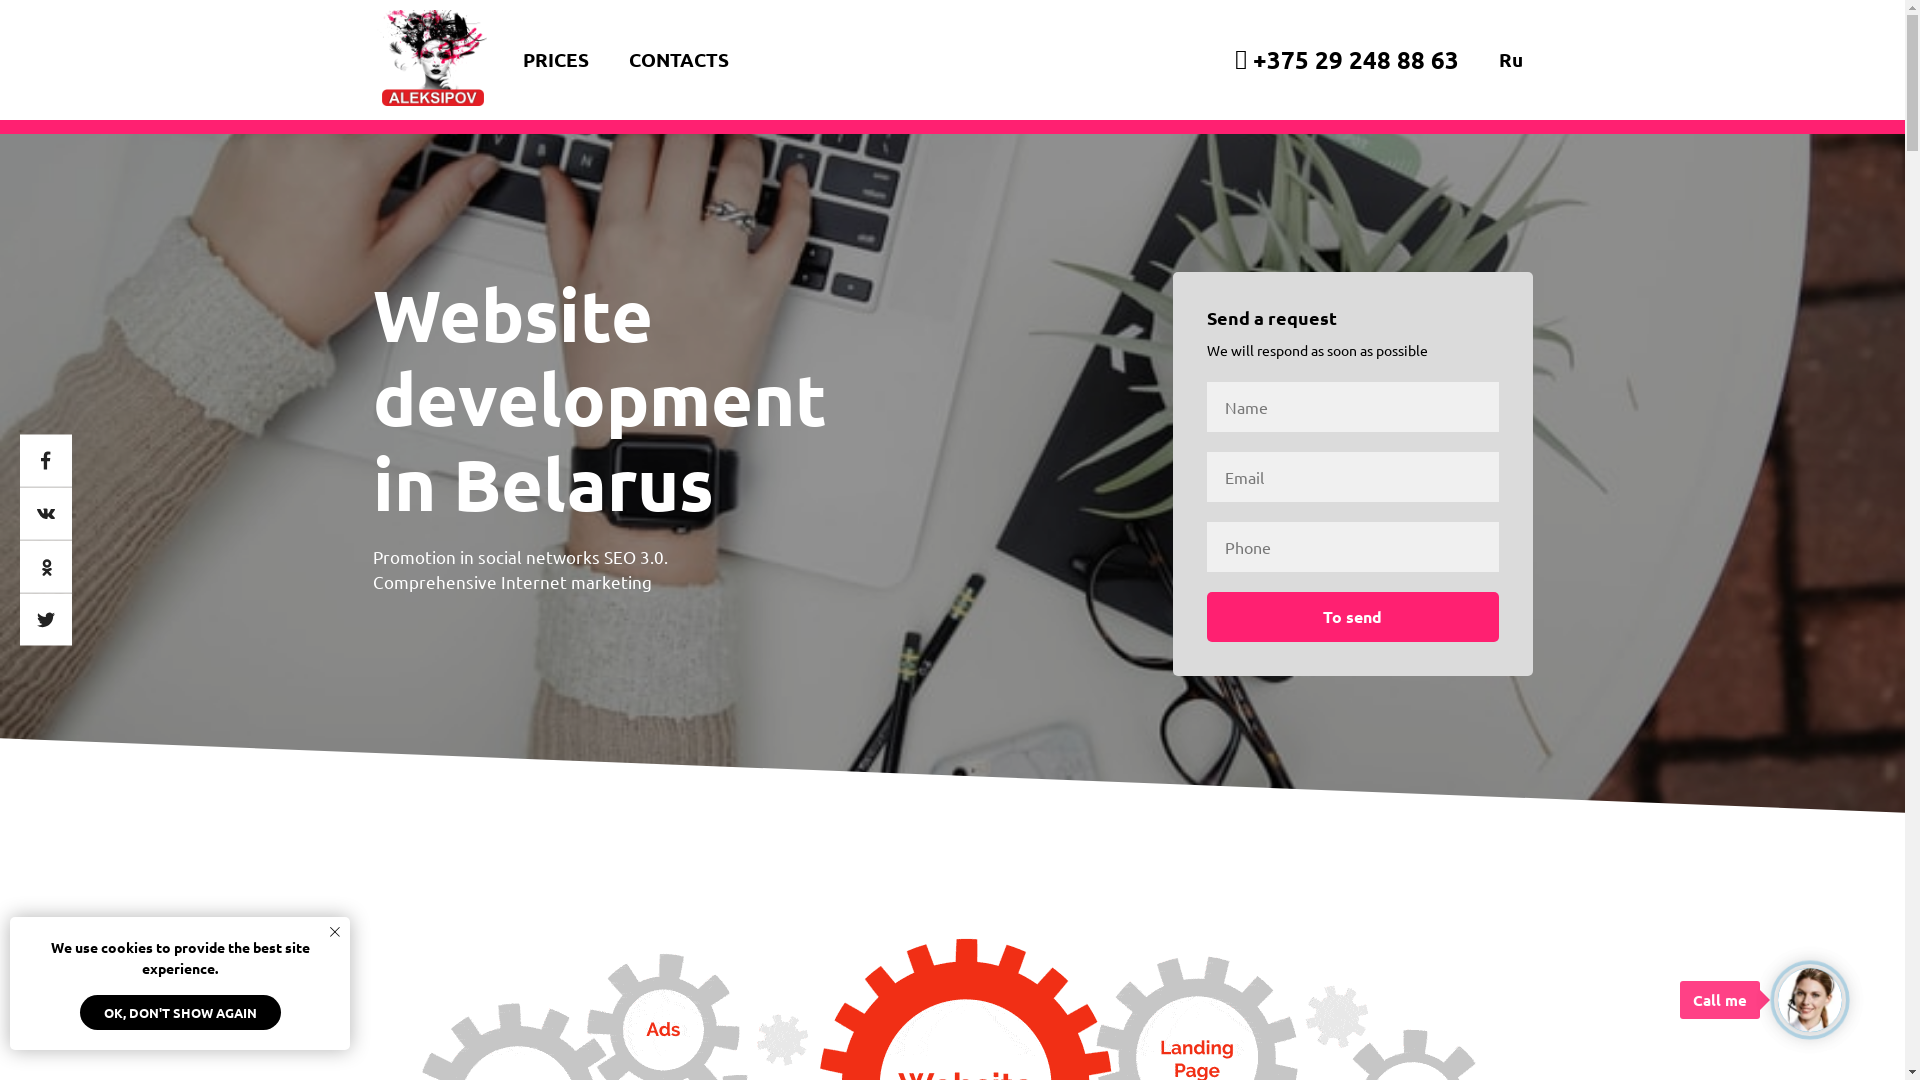  What do you see at coordinates (555, 60) in the screenshot?
I see `PRICES` at bounding box center [555, 60].